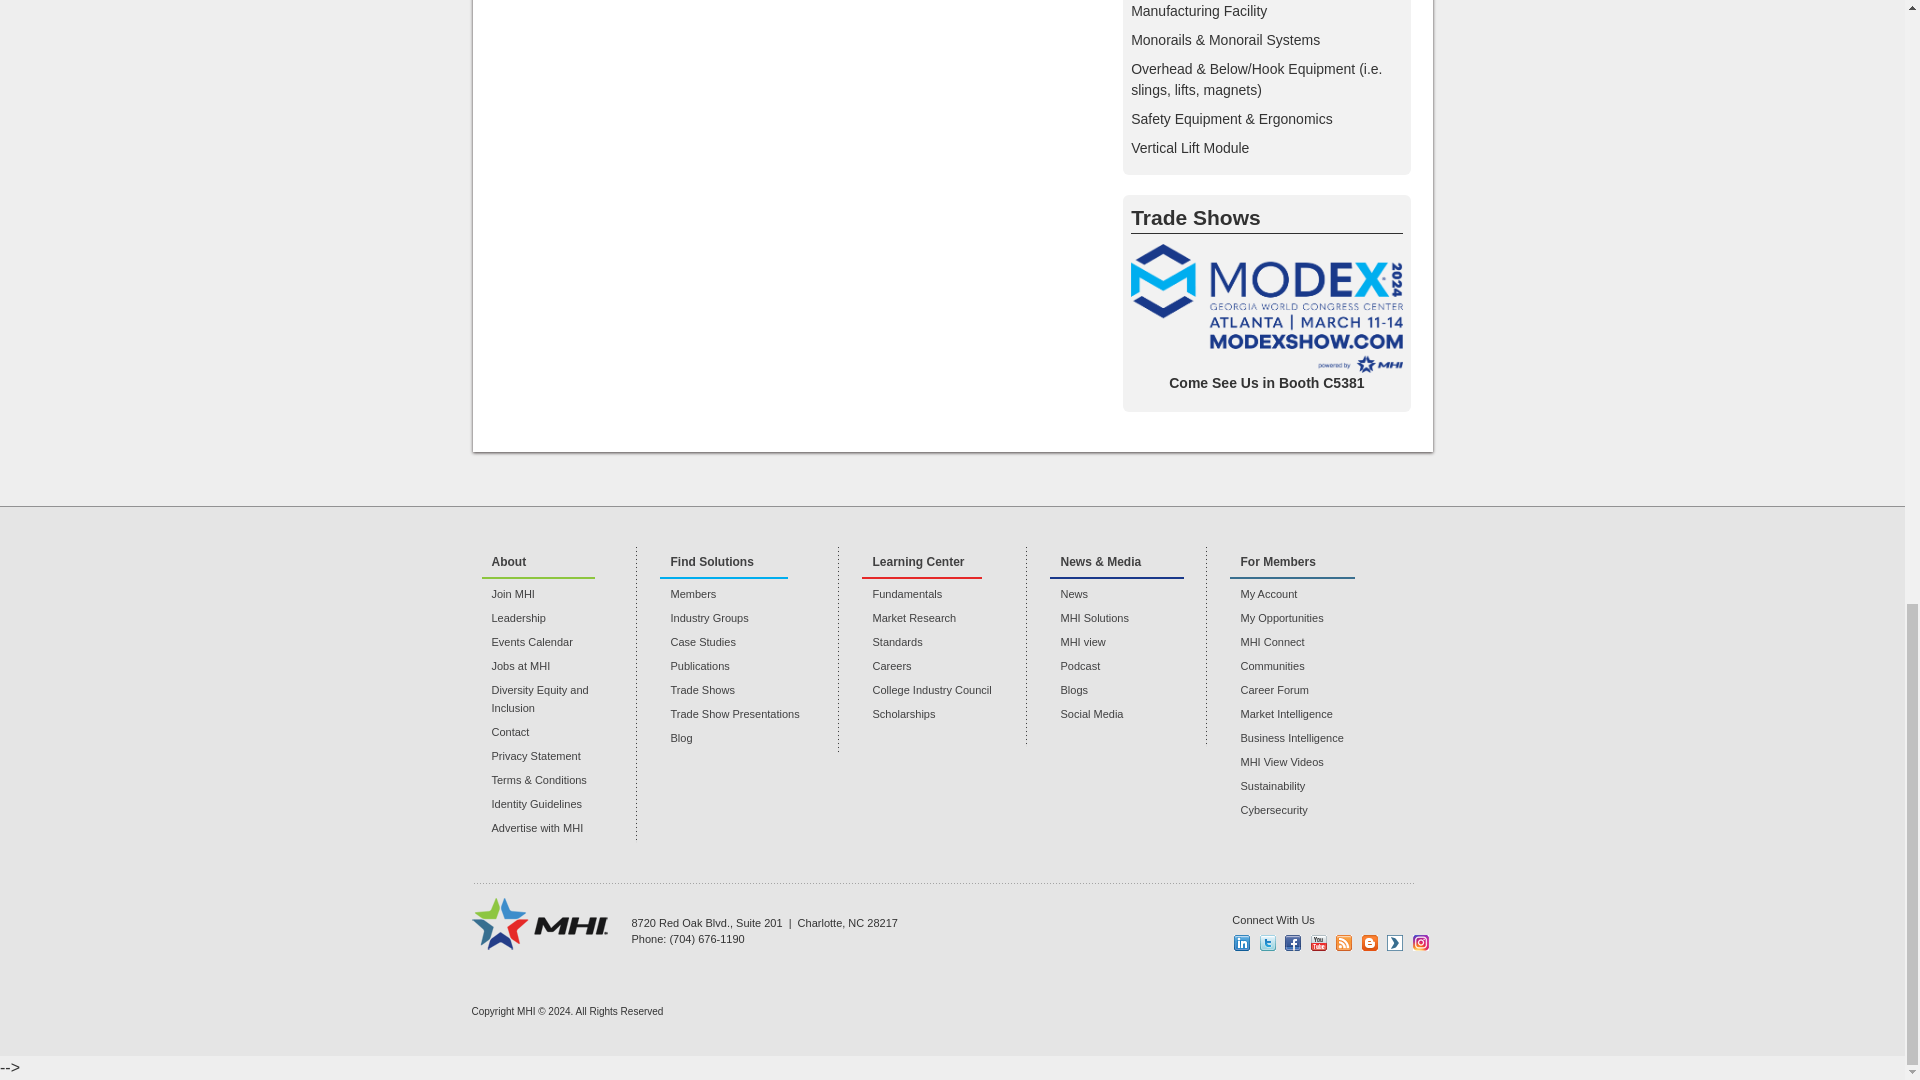 This screenshot has height=1080, width=1920. What do you see at coordinates (1242, 943) in the screenshot?
I see `Join the MHI group on LinkedIn` at bounding box center [1242, 943].